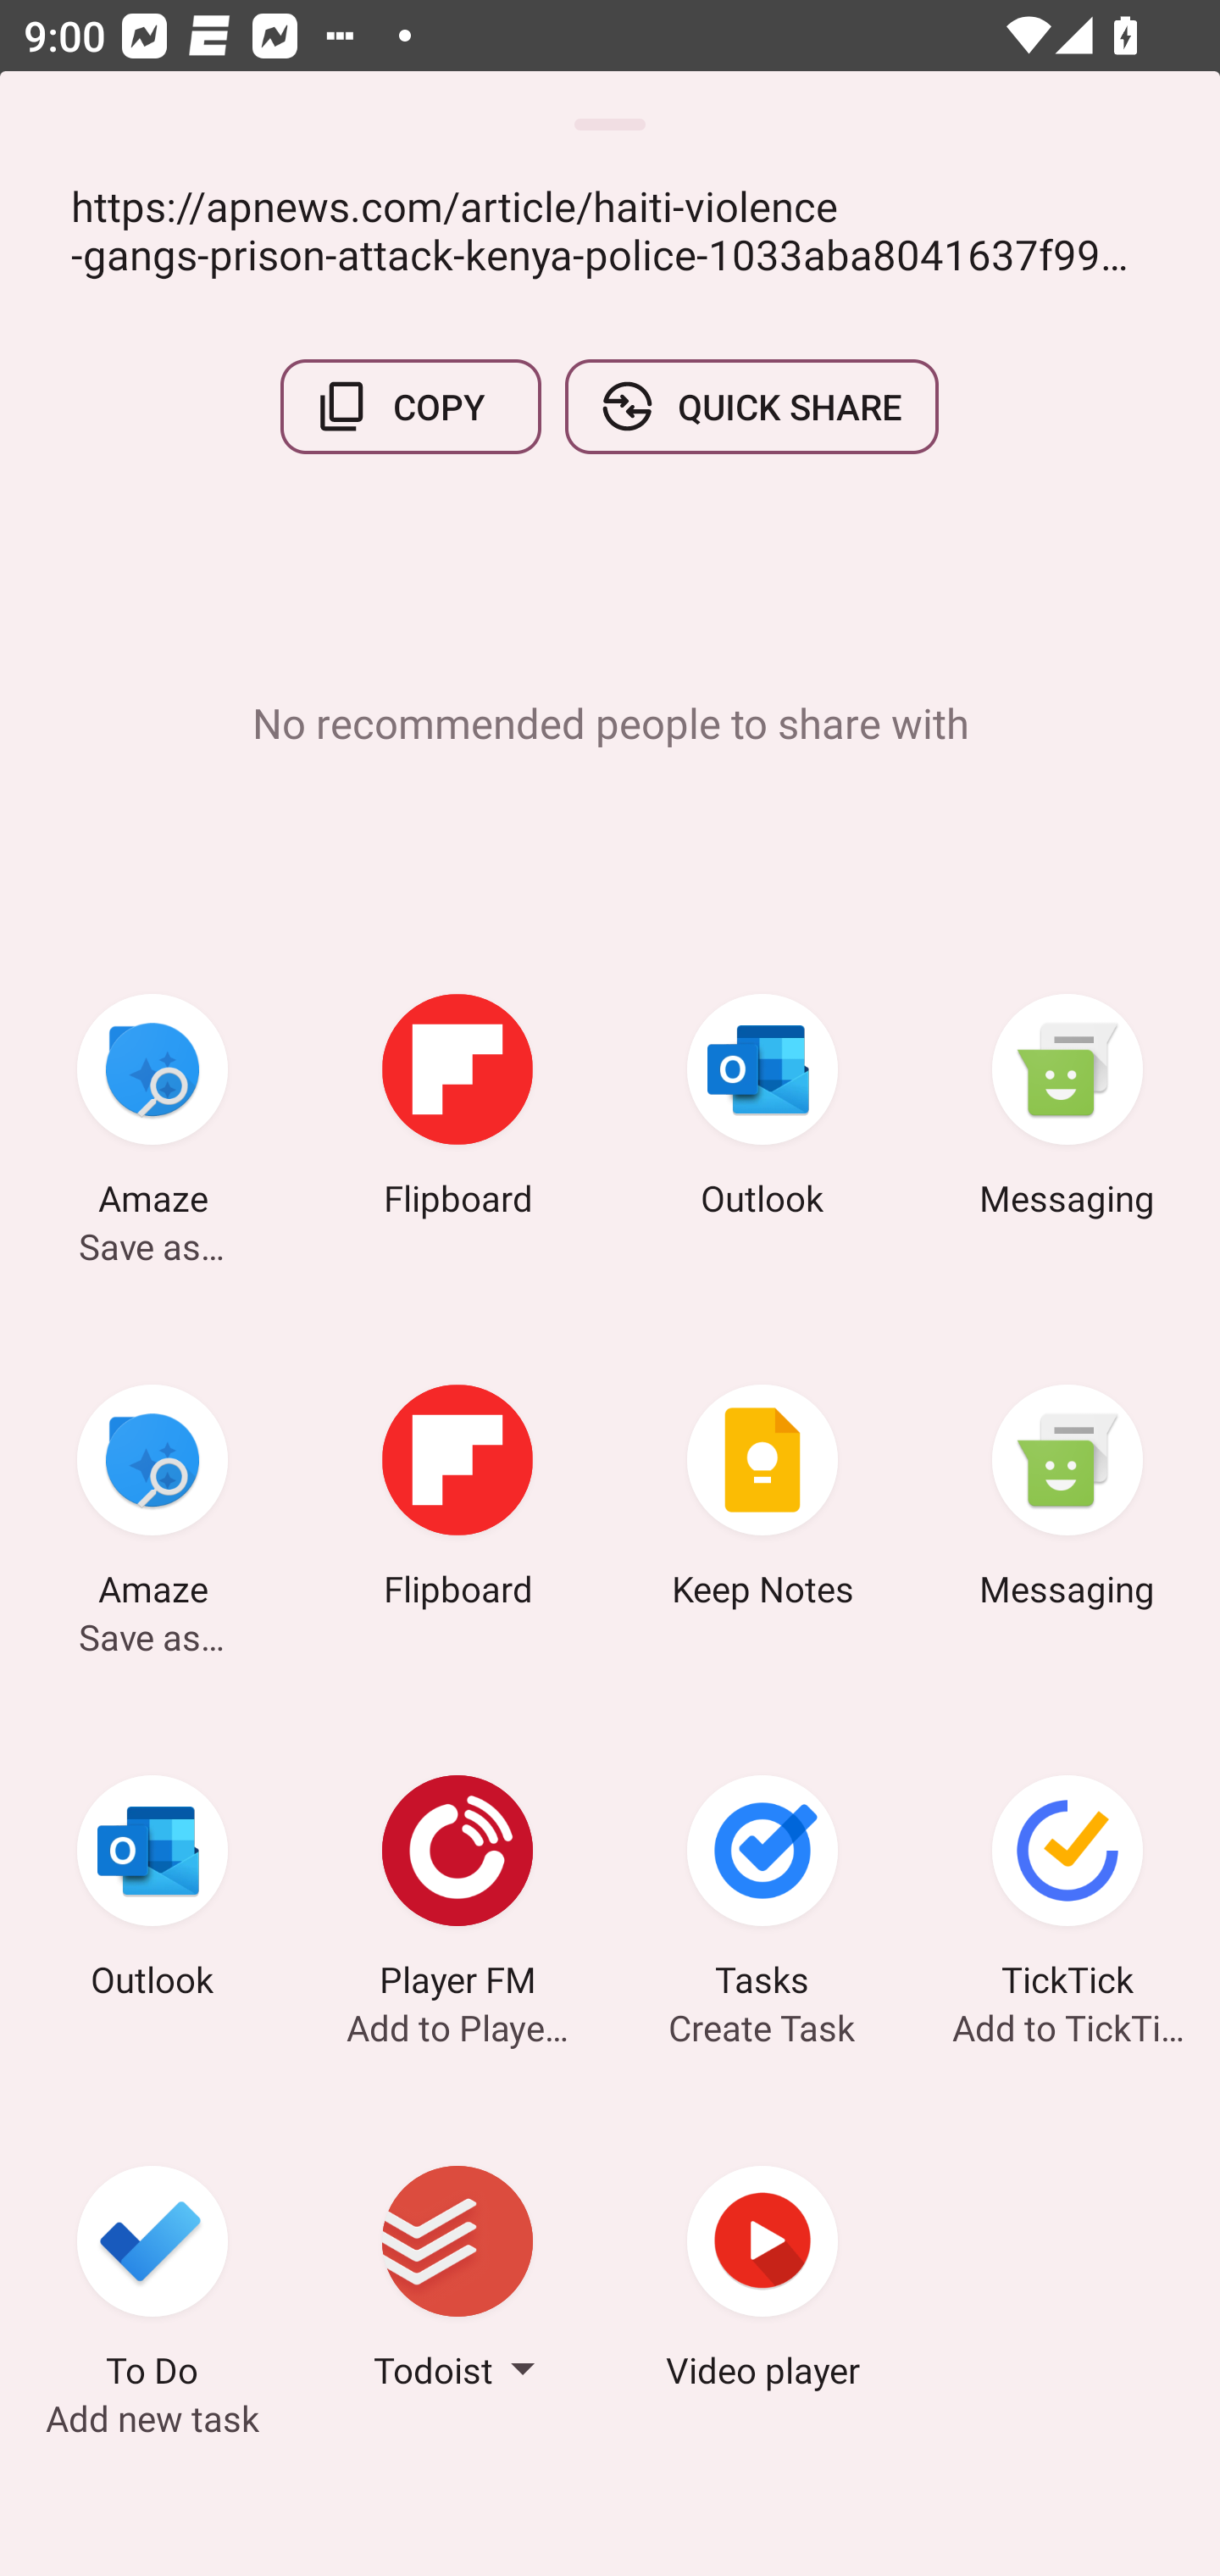  What do you see at coordinates (152, 2282) in the screenshot?
I see `To Do Add new task` at bounding box center [152, 2282].